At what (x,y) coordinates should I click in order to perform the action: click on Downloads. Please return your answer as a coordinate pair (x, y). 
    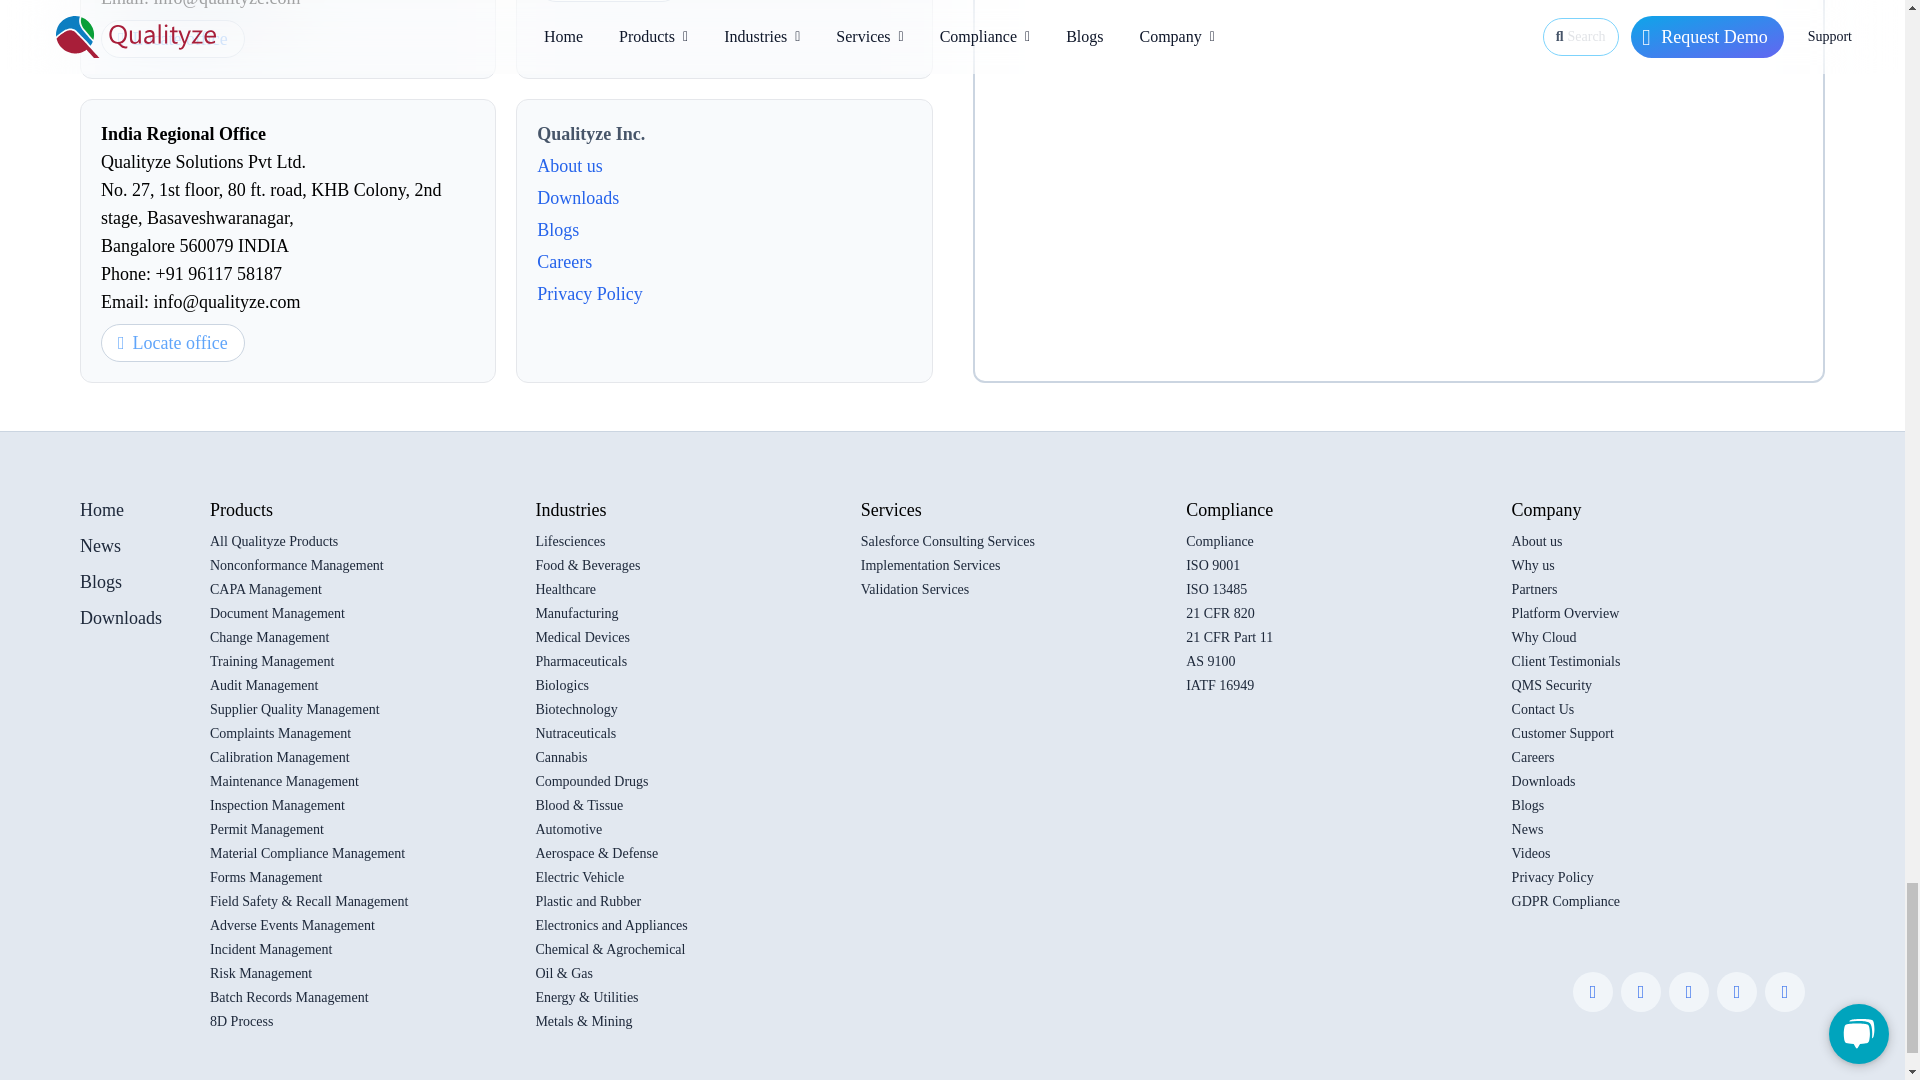
    Looking at the image, I should click on (724, 197).